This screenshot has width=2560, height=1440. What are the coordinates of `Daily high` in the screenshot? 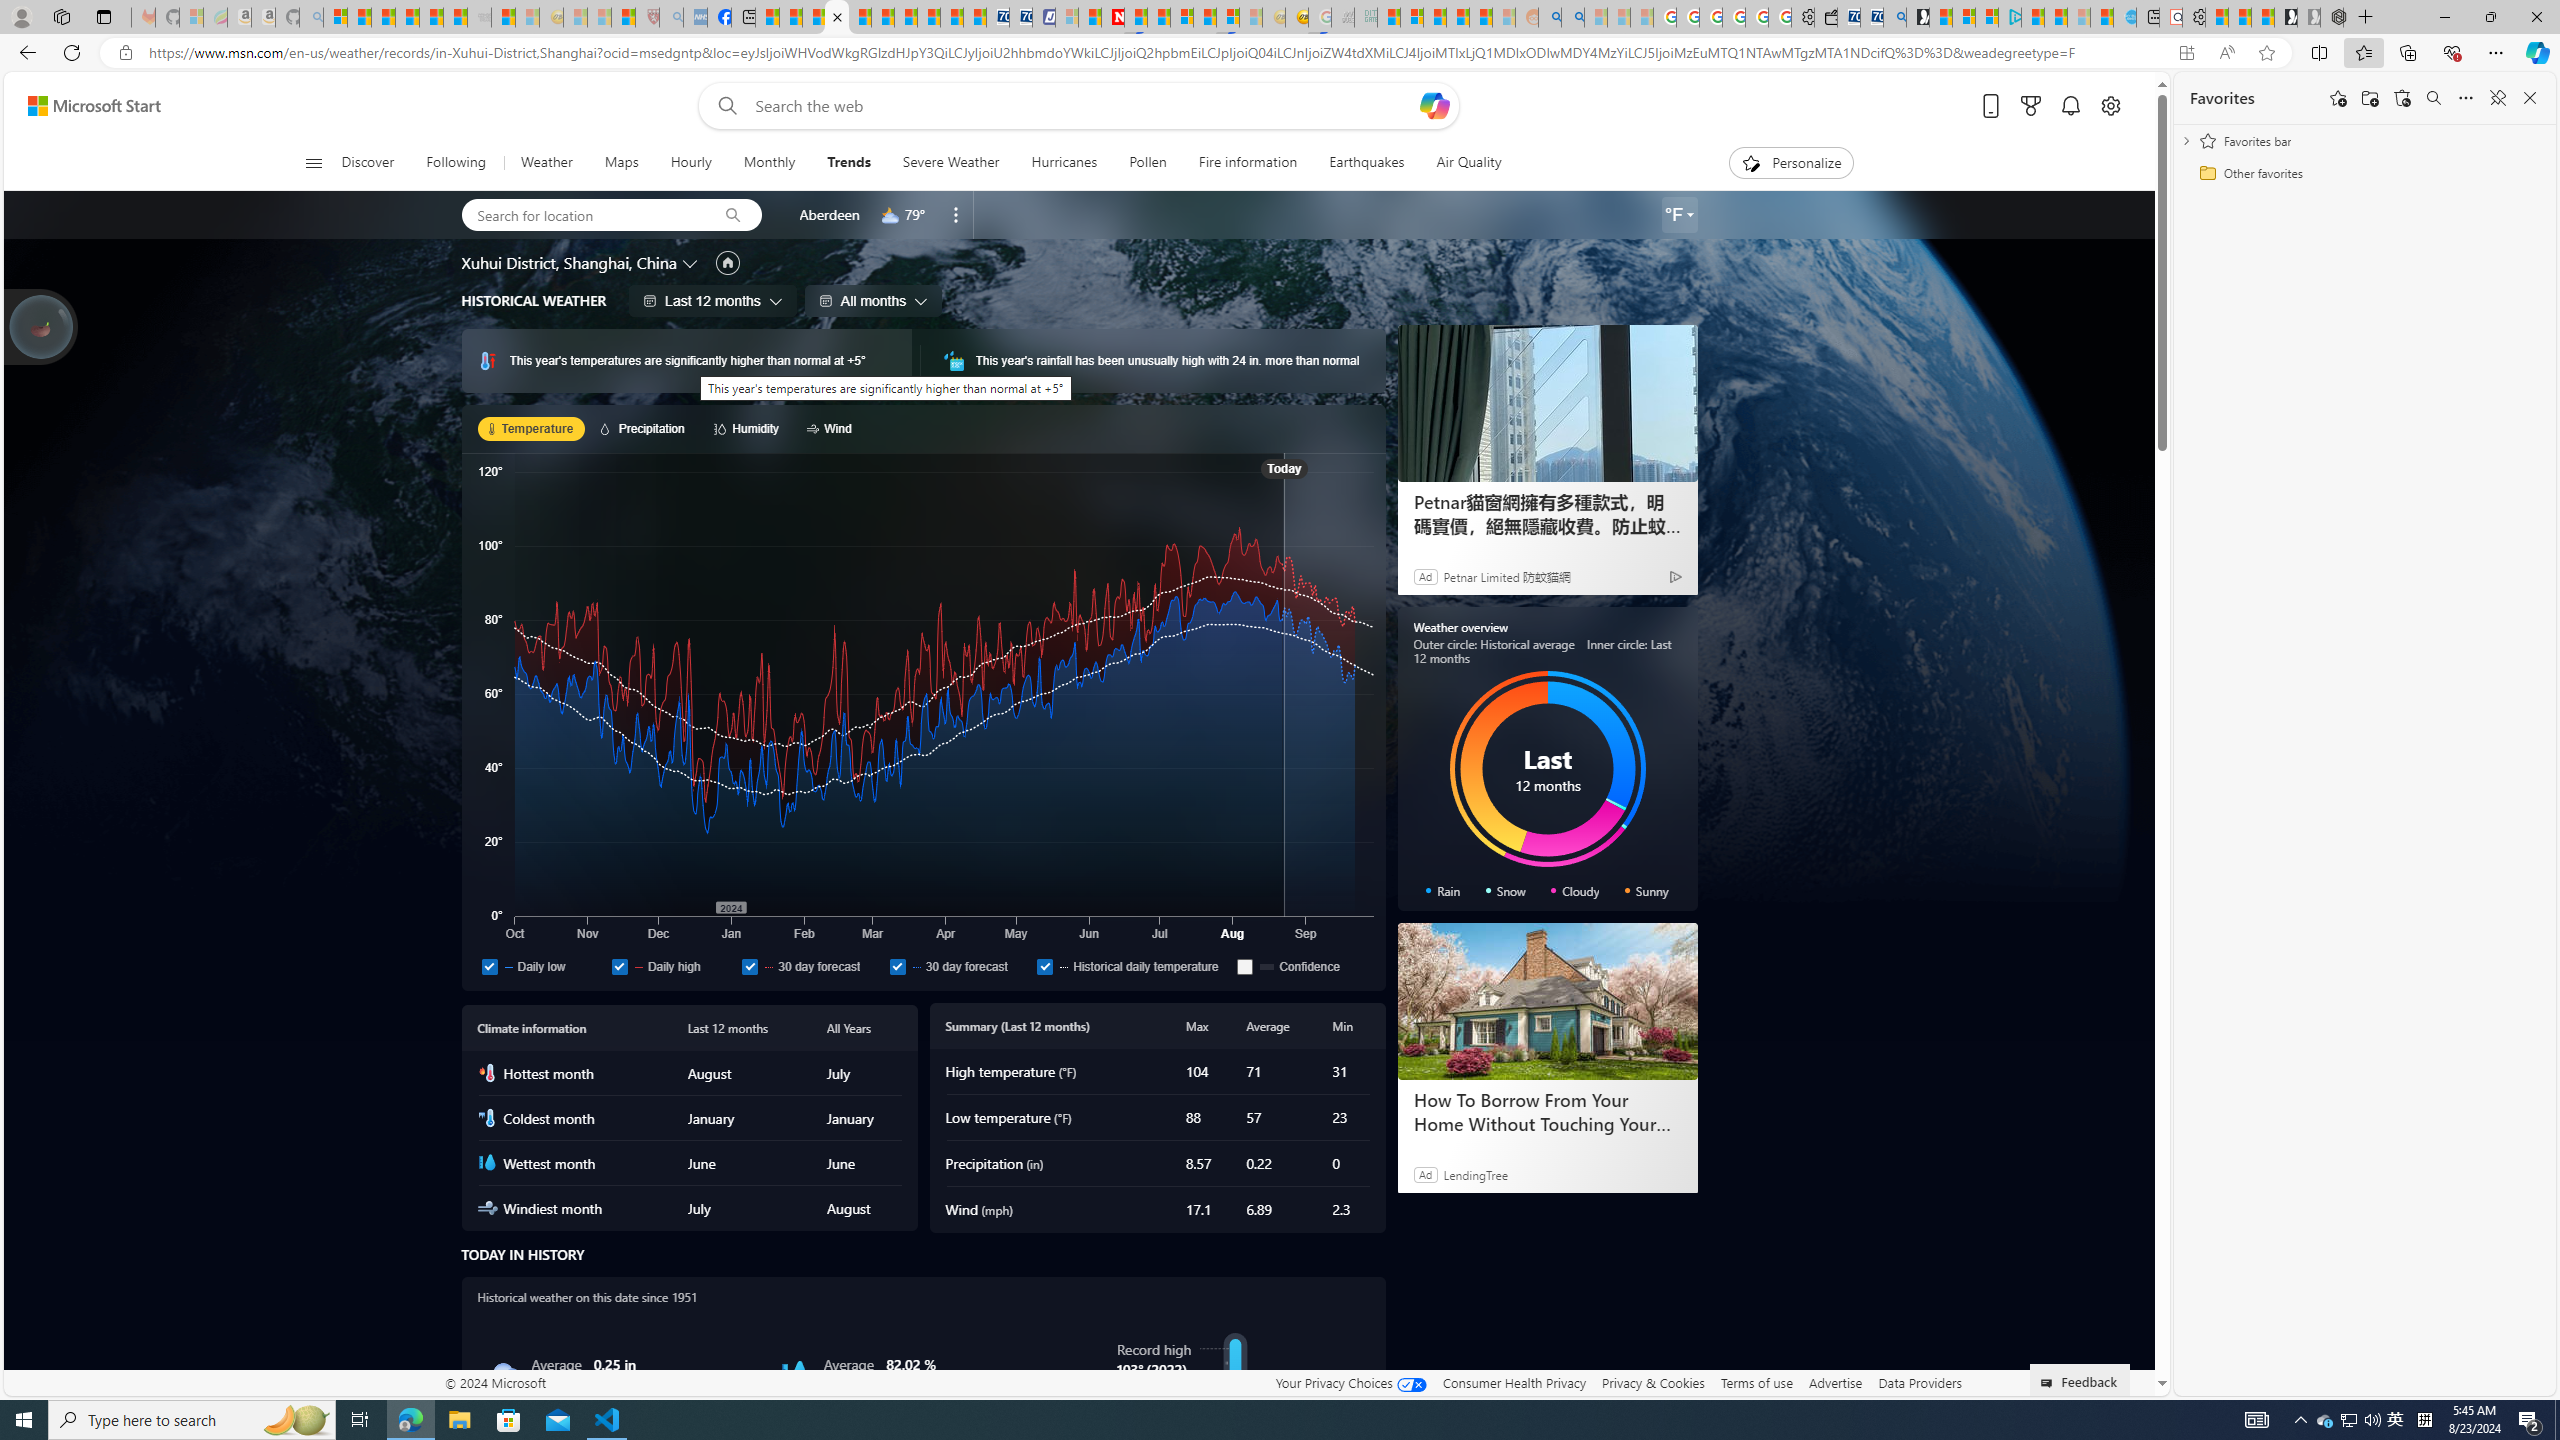 It's located at (672, 966).